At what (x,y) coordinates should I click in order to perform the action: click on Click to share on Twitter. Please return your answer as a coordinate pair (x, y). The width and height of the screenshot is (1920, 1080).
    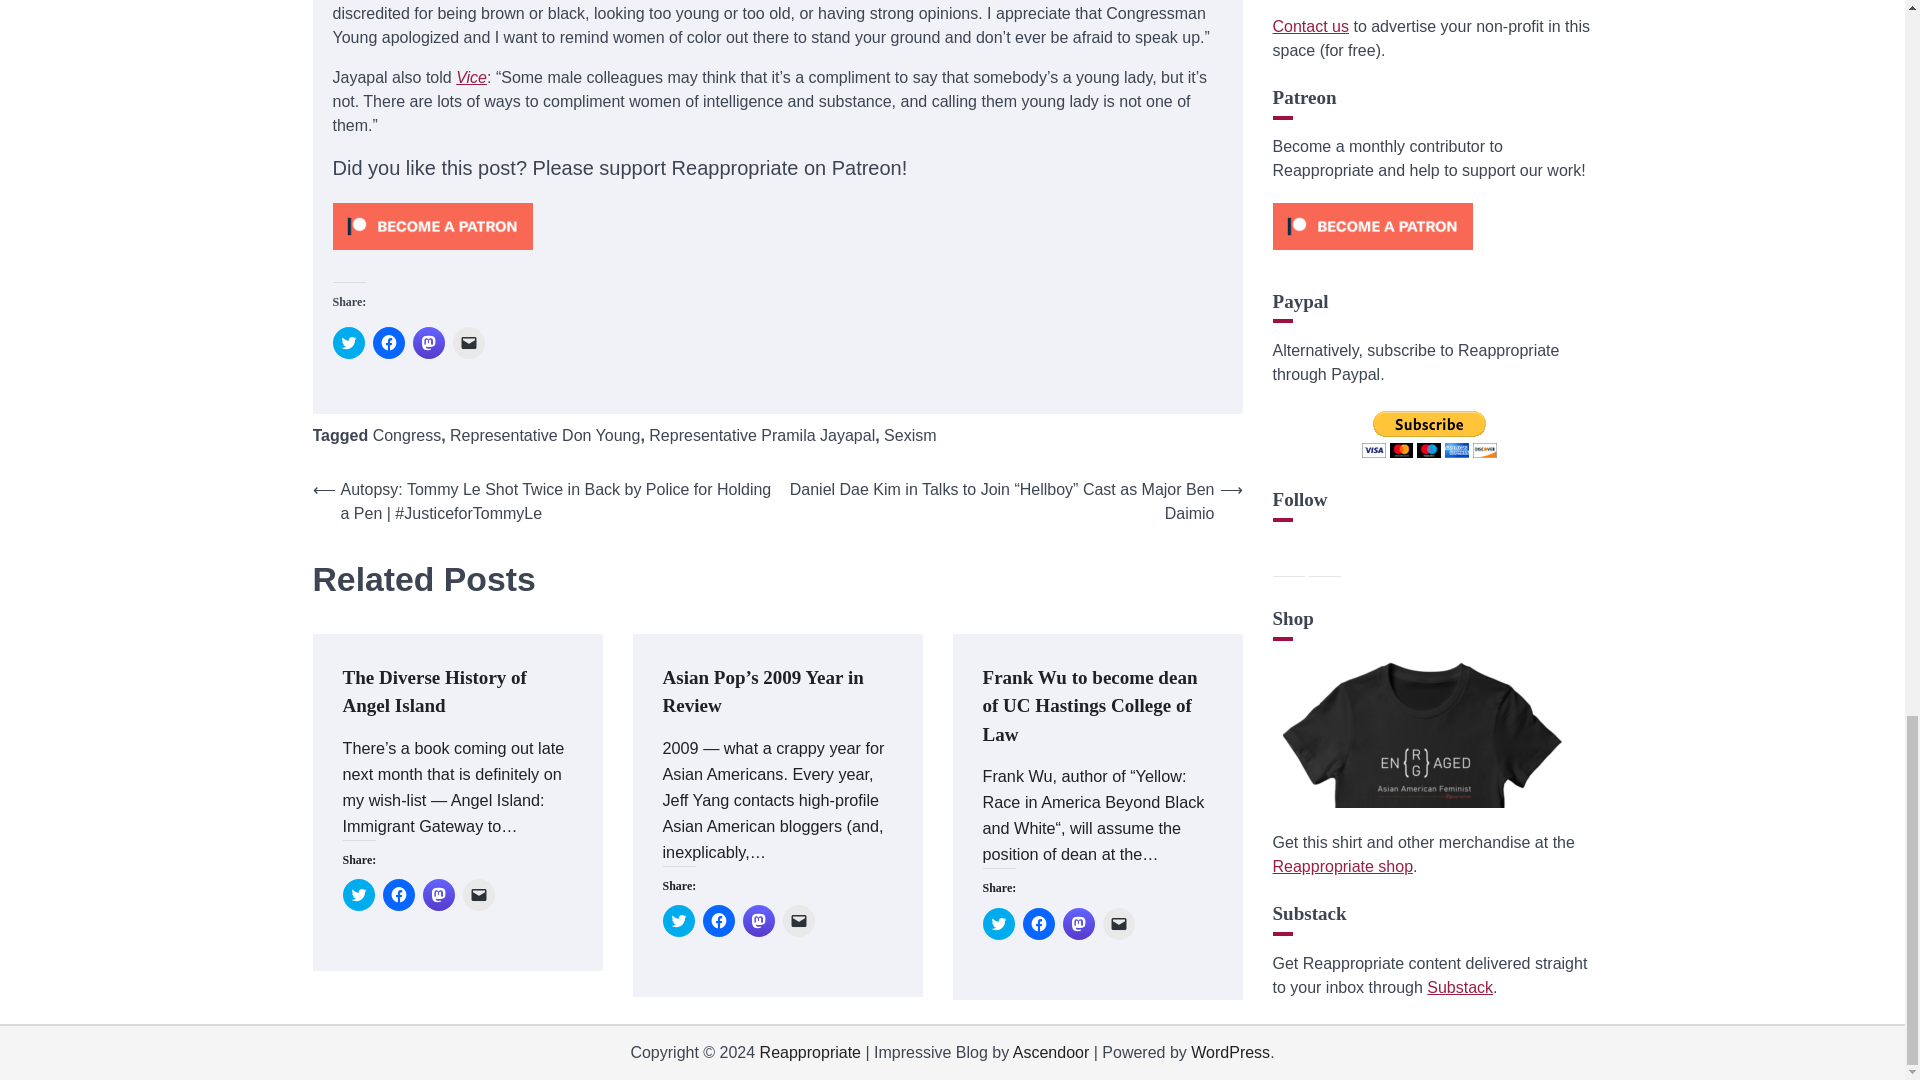
    Looking at the image, I should click on (348, 342).